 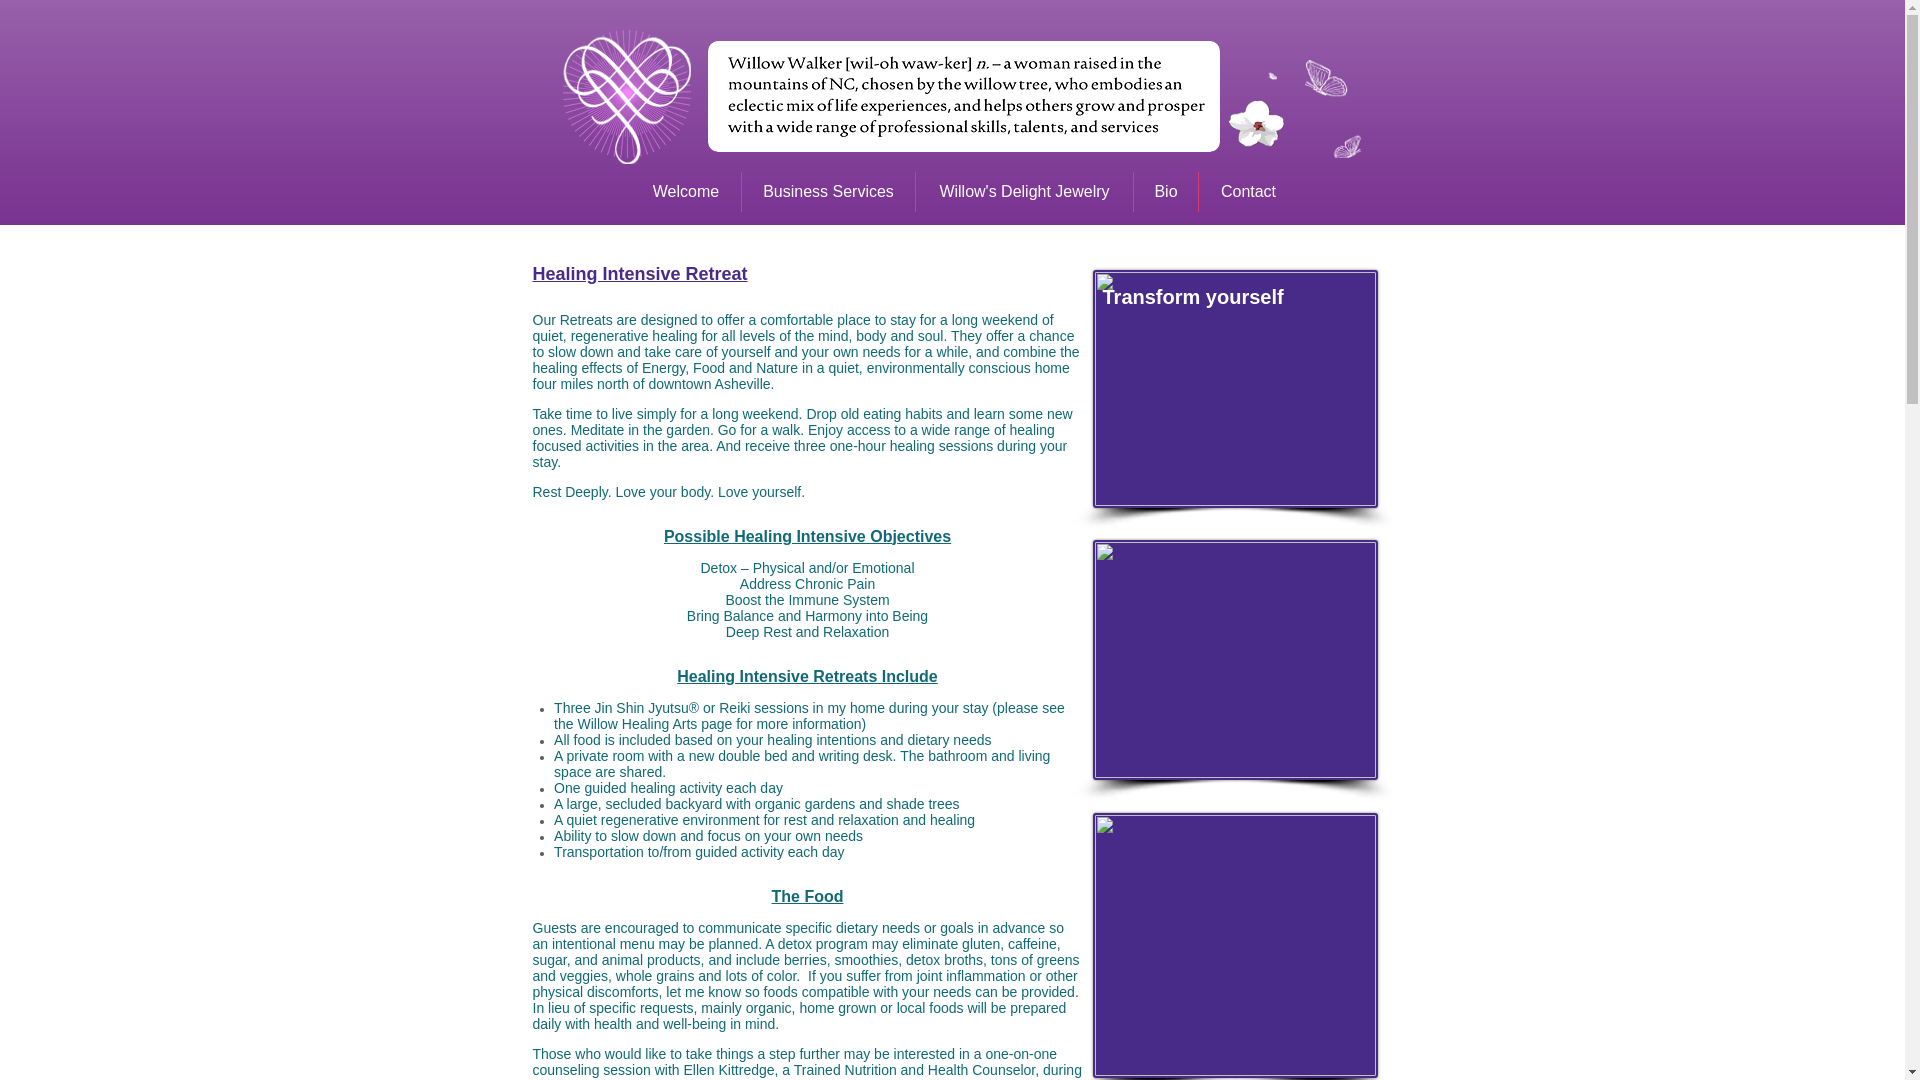 I want to click on Bio, so click(x=1166, y=191).